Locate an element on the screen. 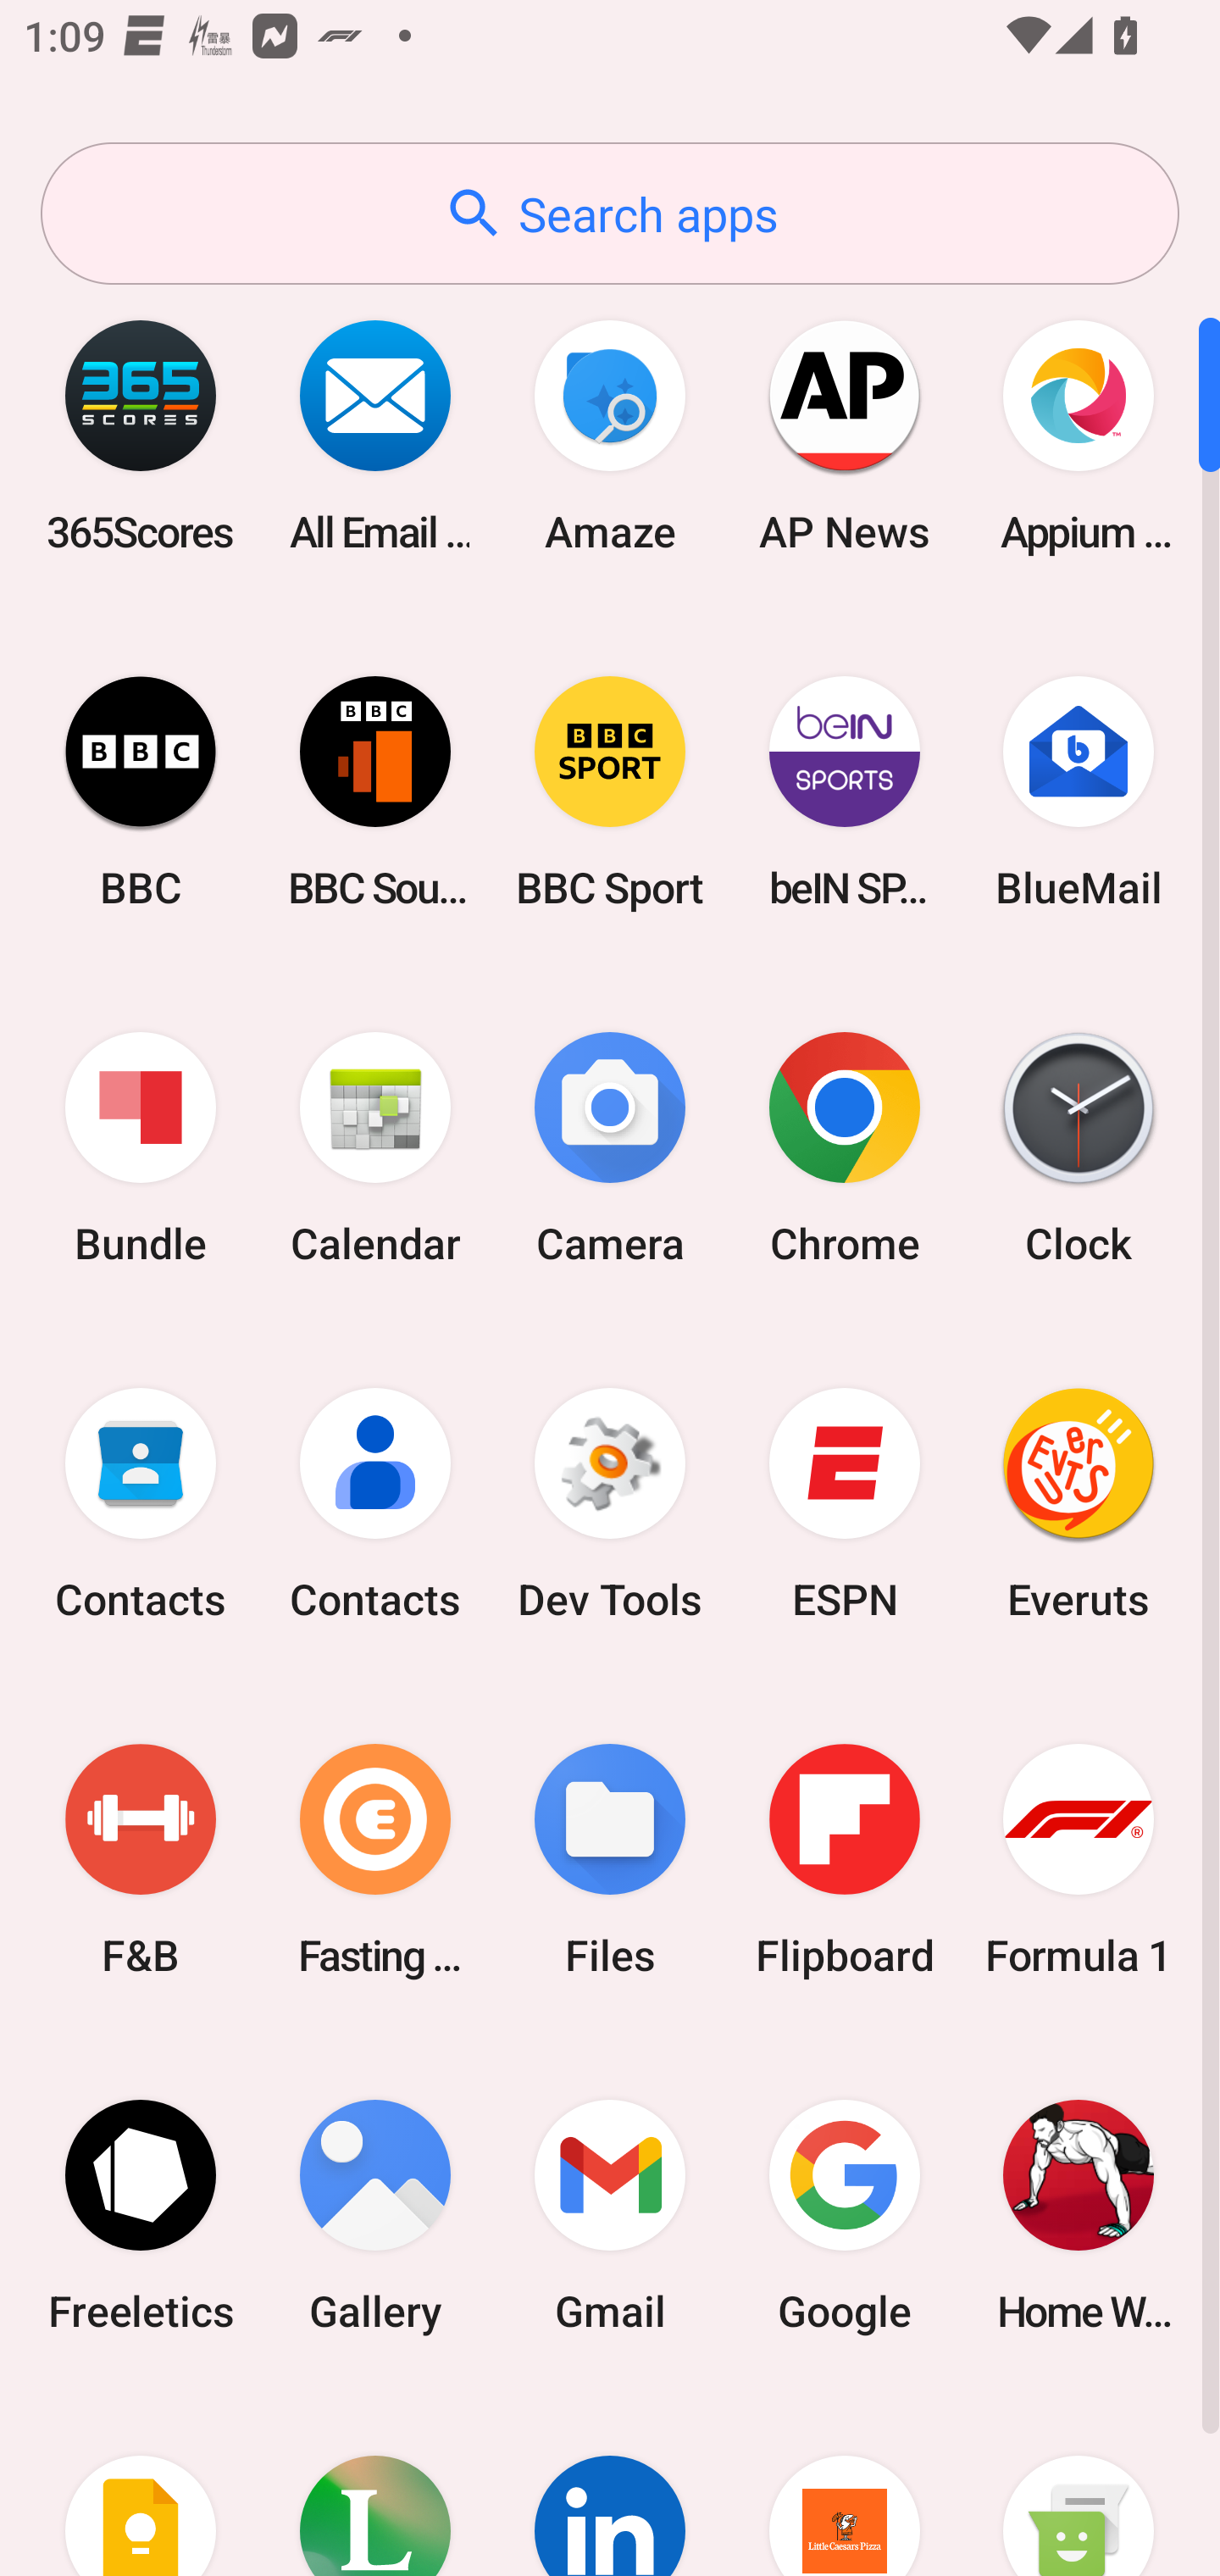 This screenshot has height=2576, width=1220. Google is located at coordinates (844, 2215).